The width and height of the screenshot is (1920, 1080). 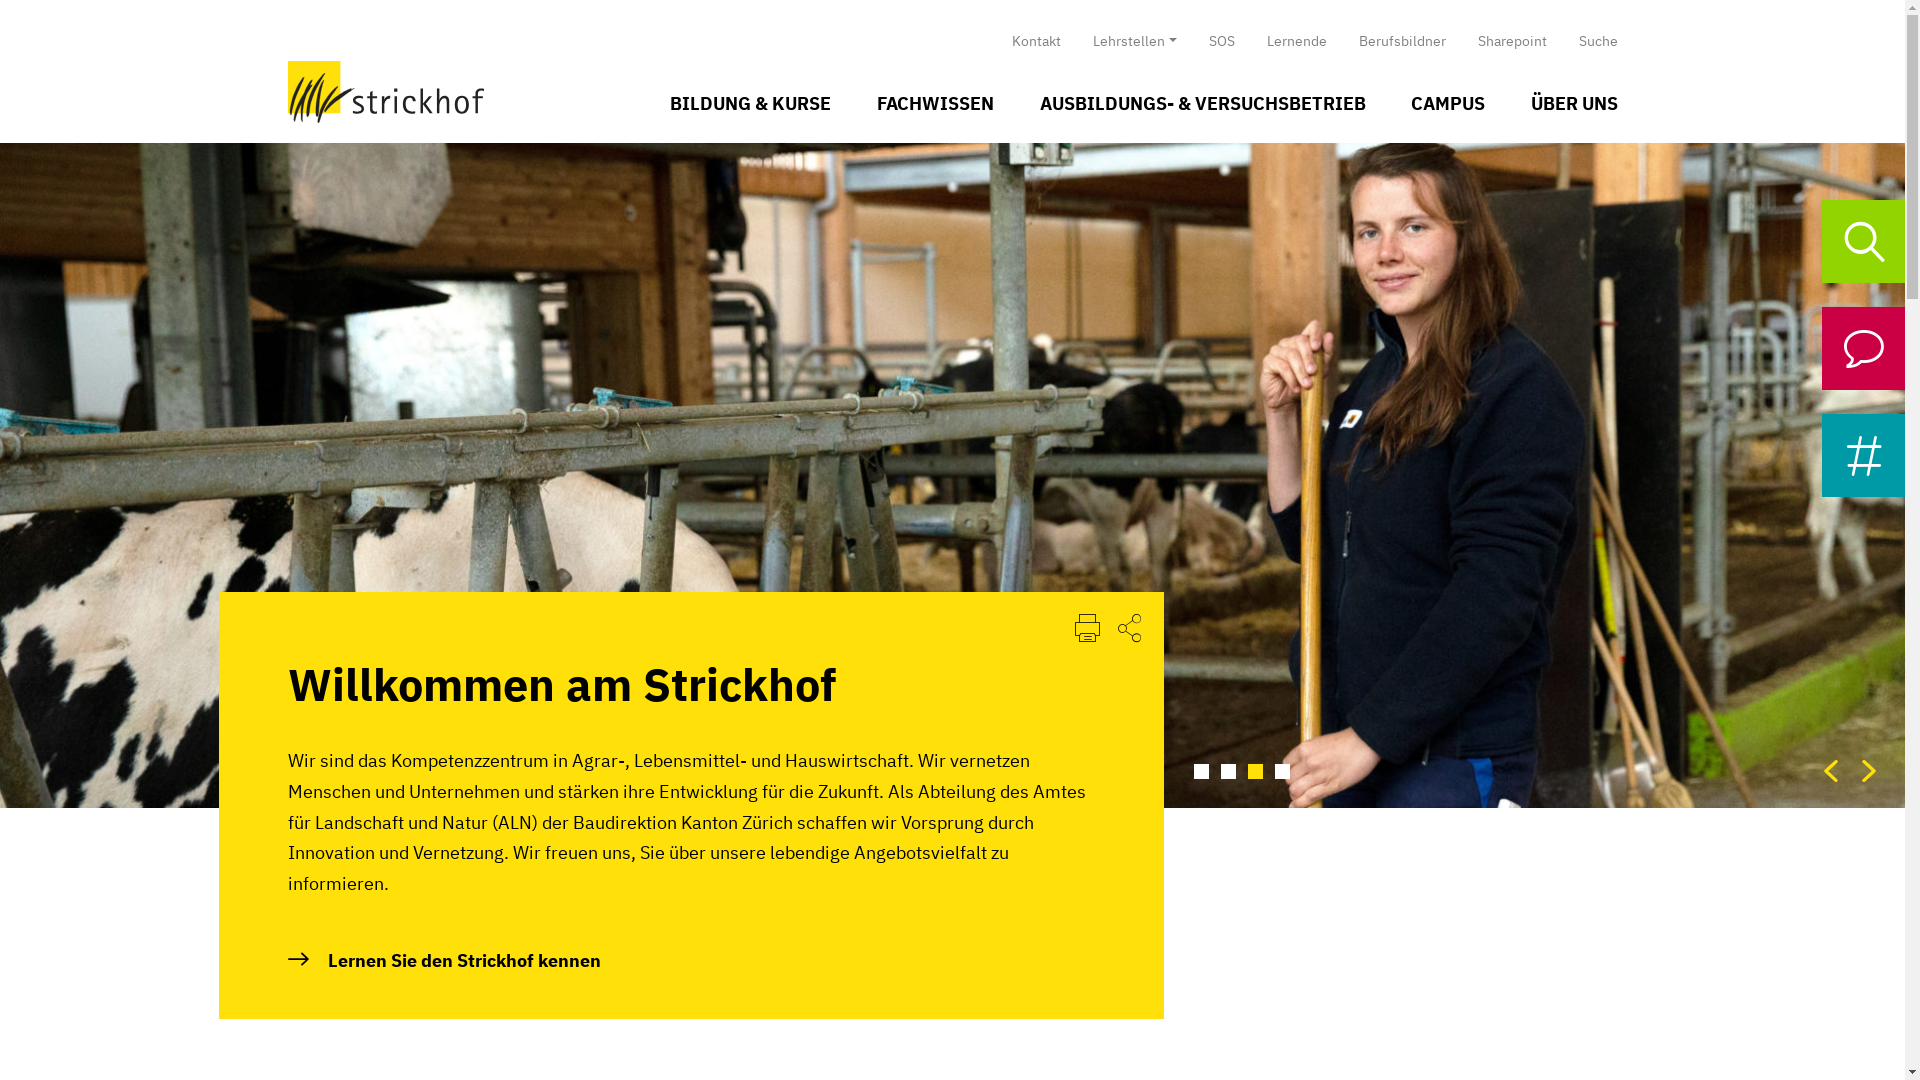 What do you see at coordinates (1402, 40) in the screenshot?
I see `Berufsbildner` at bounding box center [1402, 40].